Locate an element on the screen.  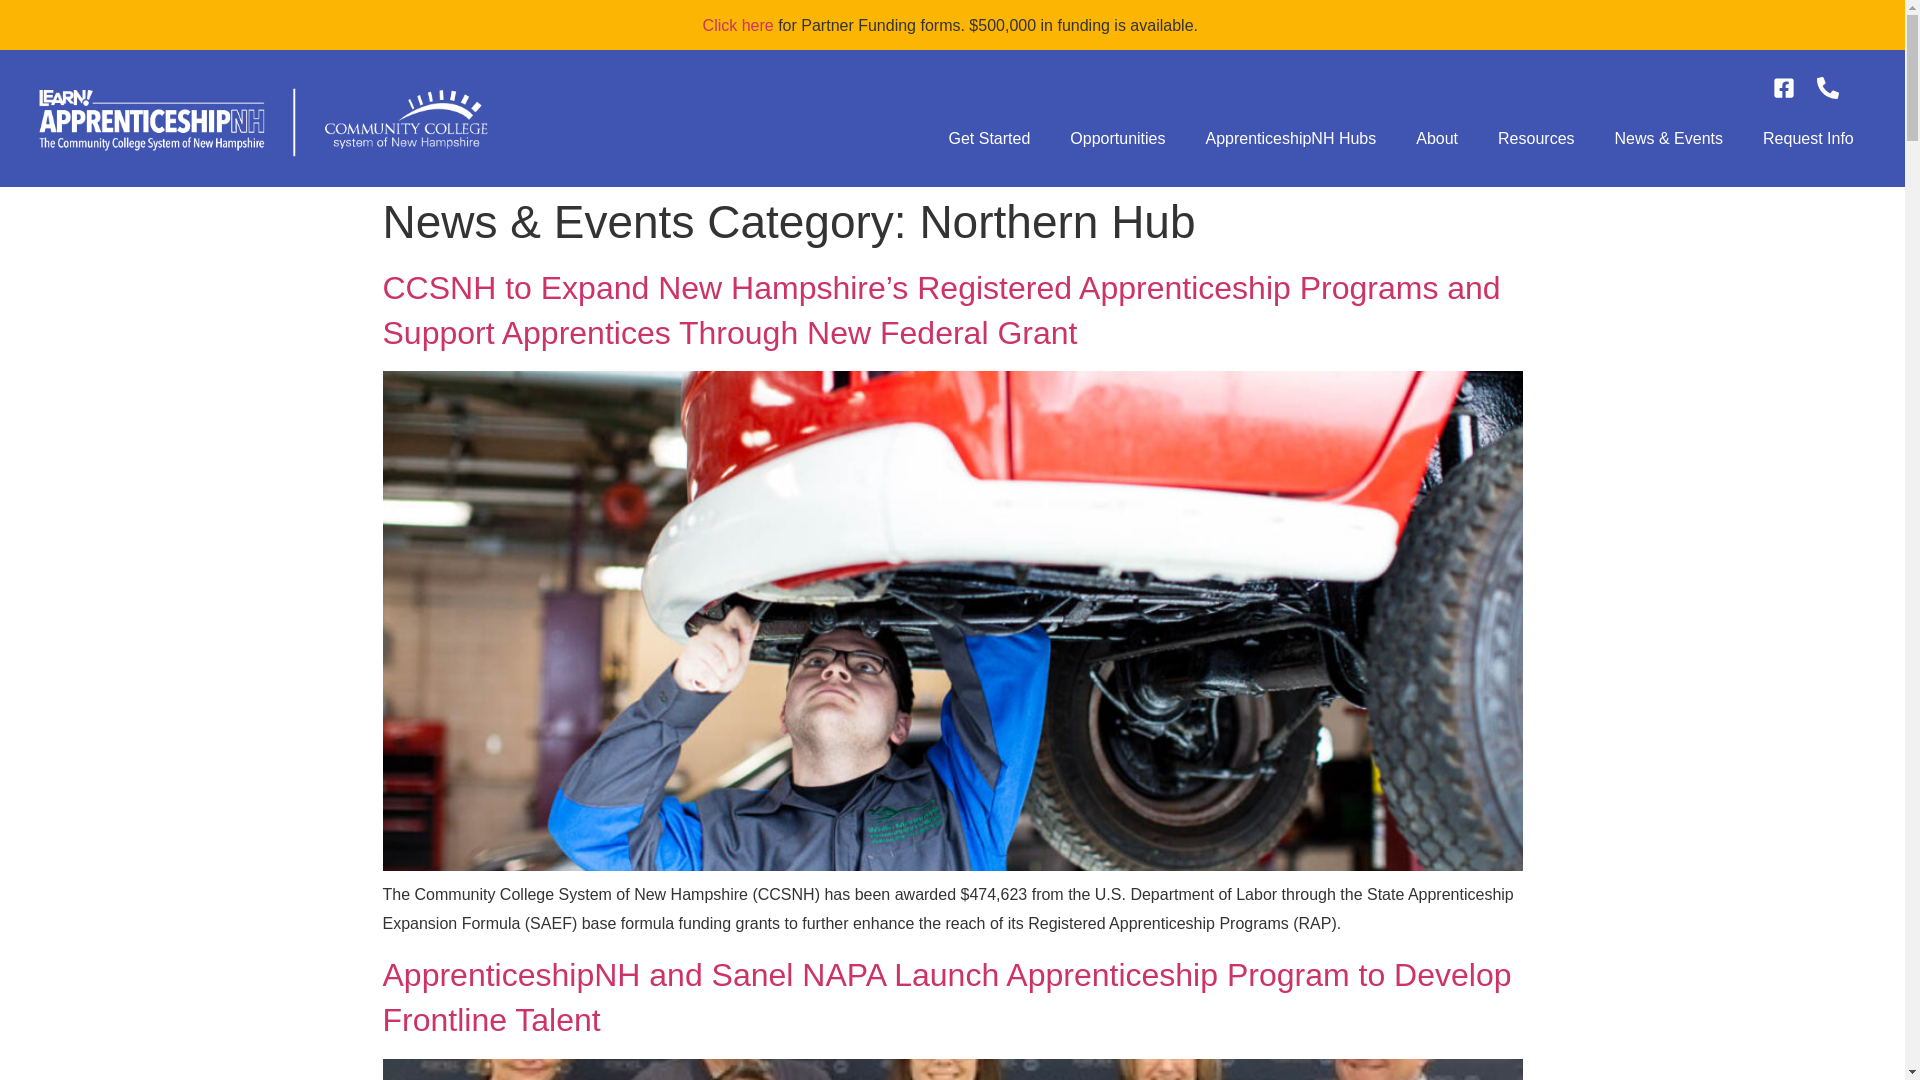
Request Info is located at coordinates (1808, 138).